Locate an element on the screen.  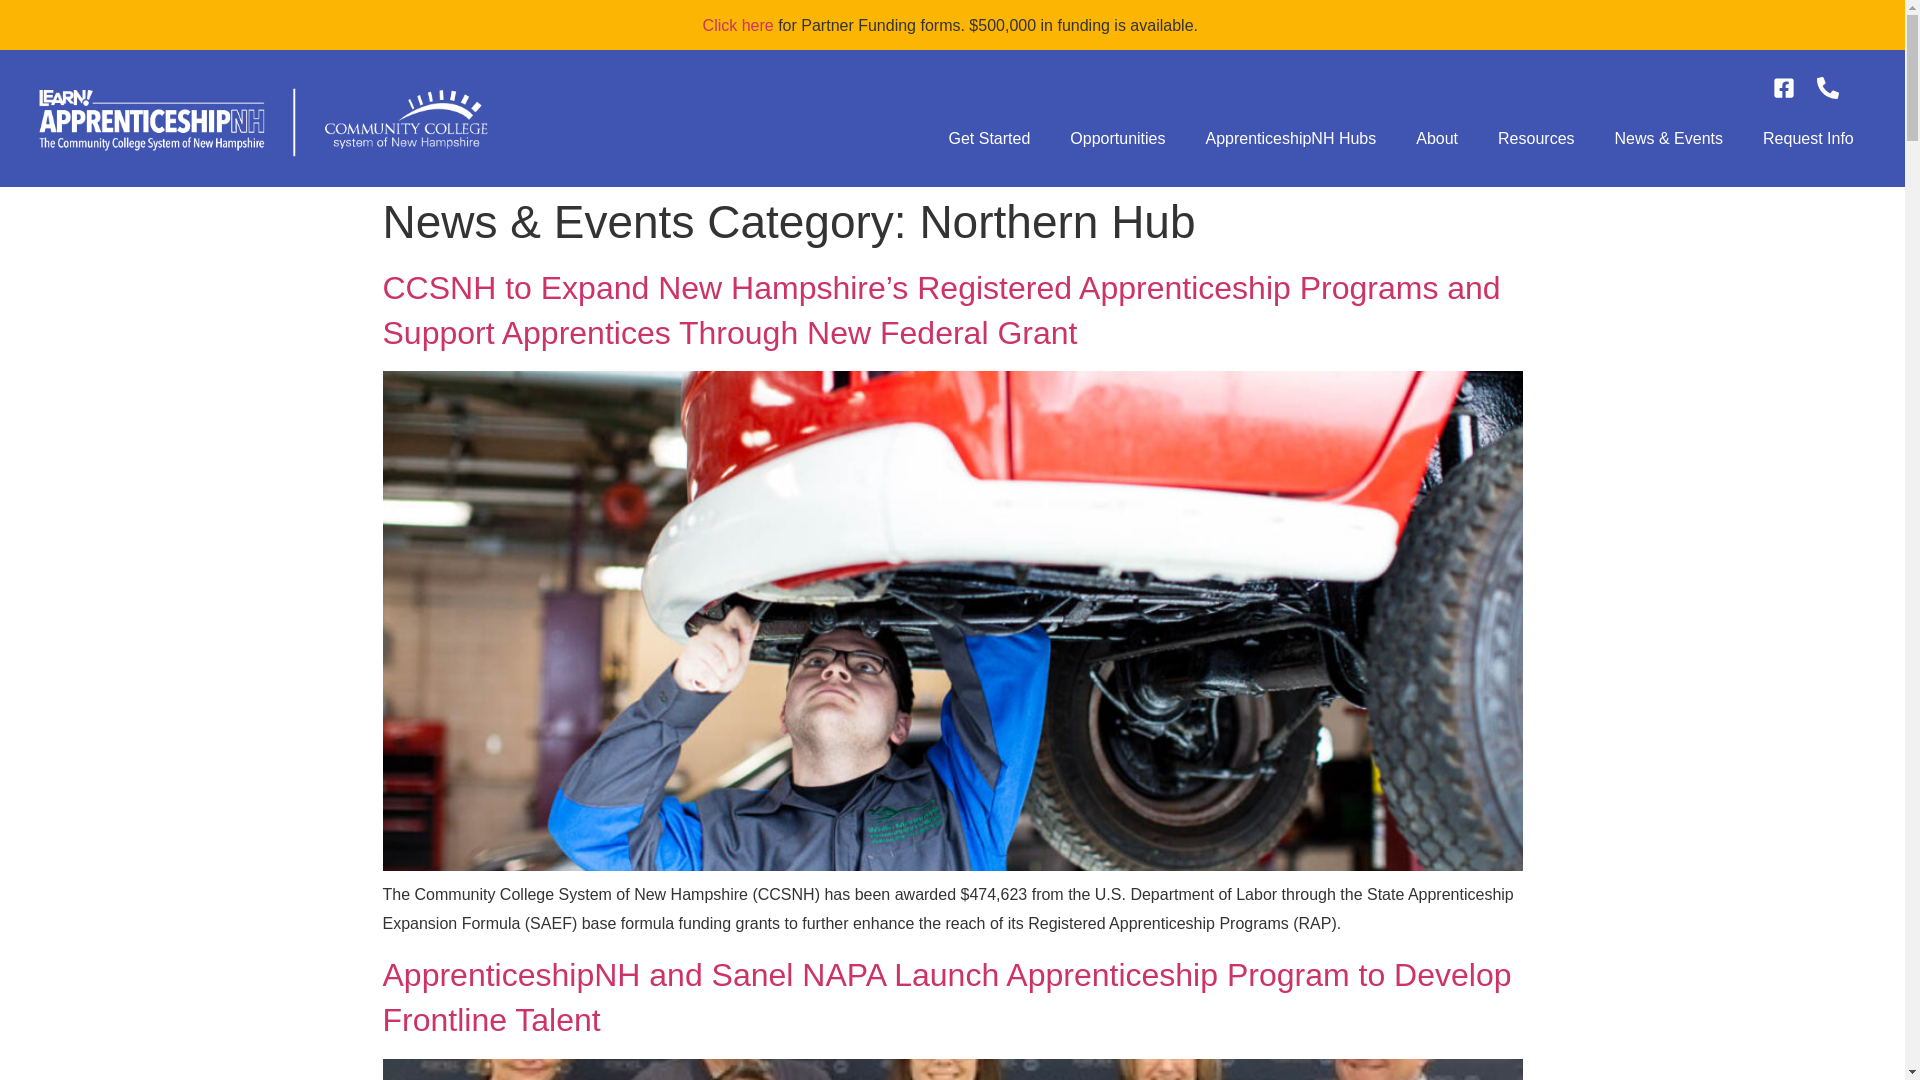
Request Info is located at coordinates (1808, 138).